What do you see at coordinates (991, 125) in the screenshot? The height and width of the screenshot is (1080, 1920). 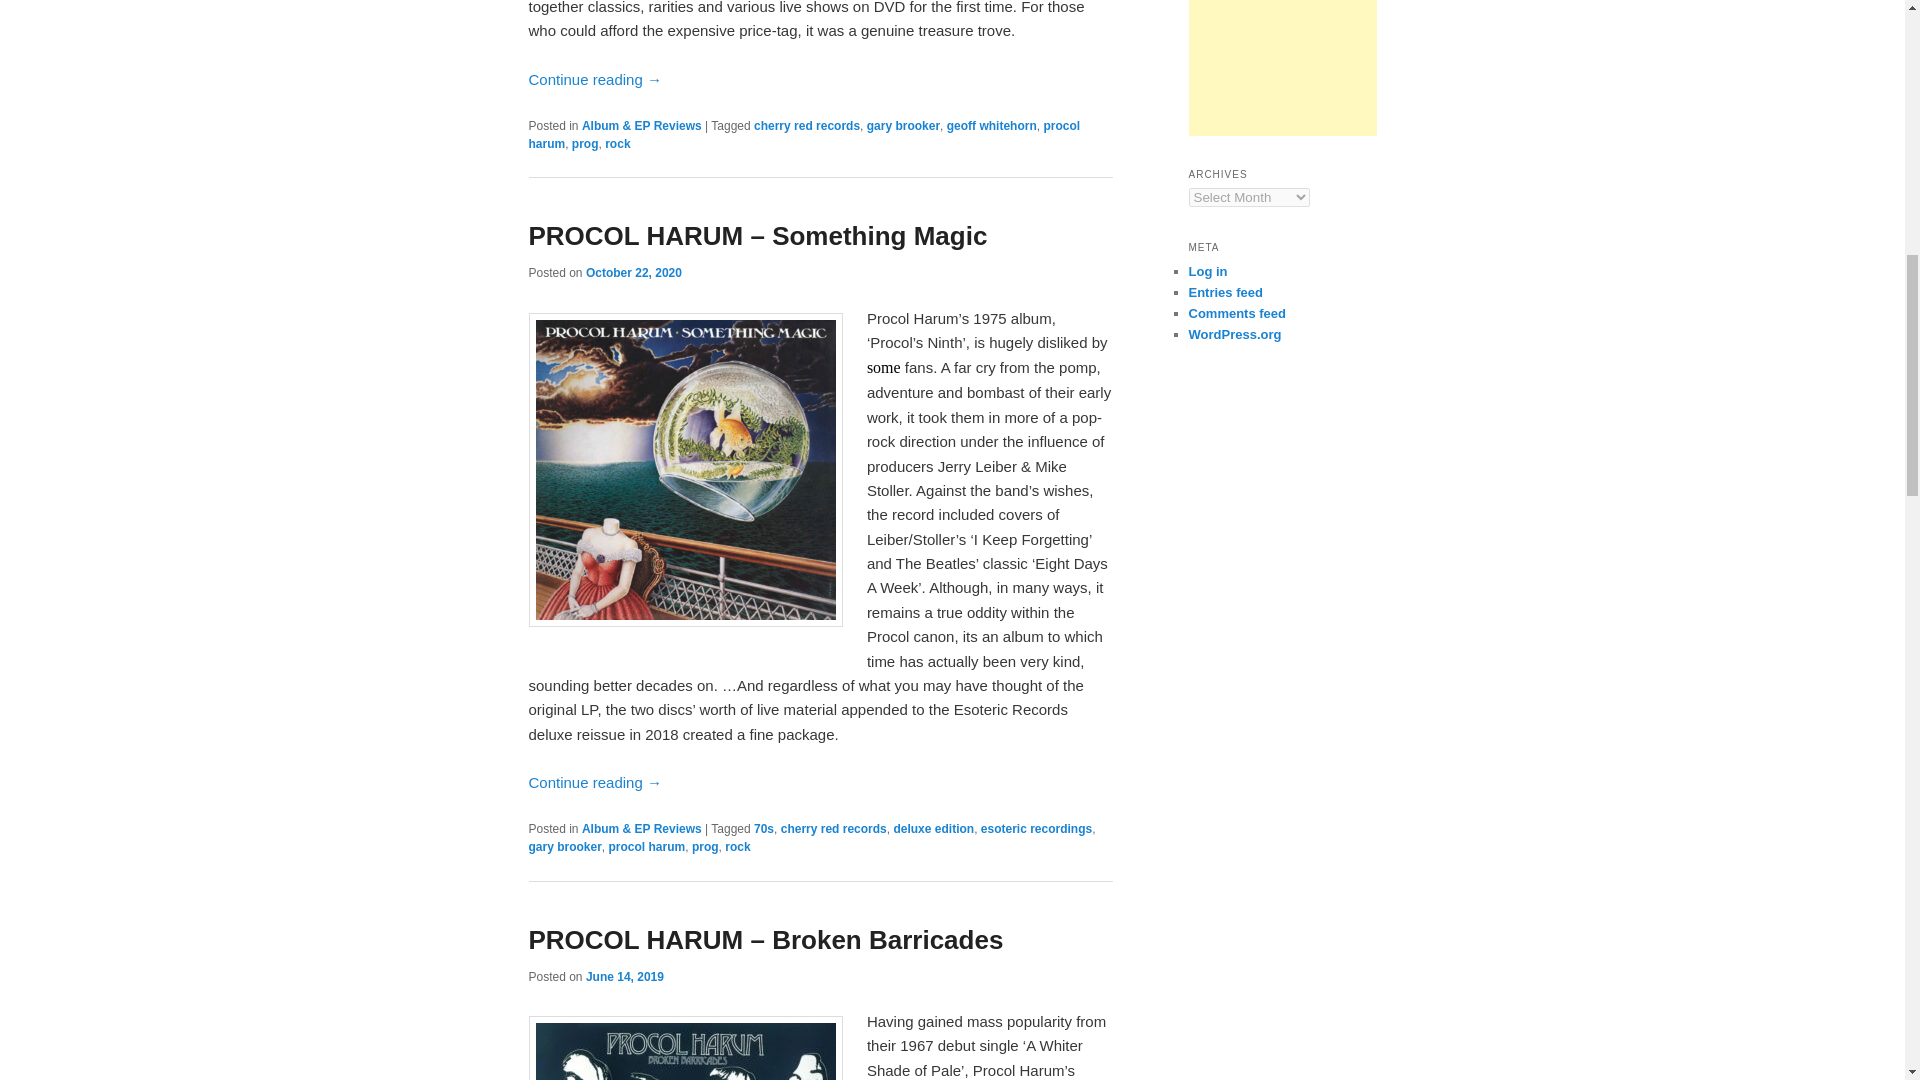 I see `geoff whitehorn` at bounding box center [991, 125].